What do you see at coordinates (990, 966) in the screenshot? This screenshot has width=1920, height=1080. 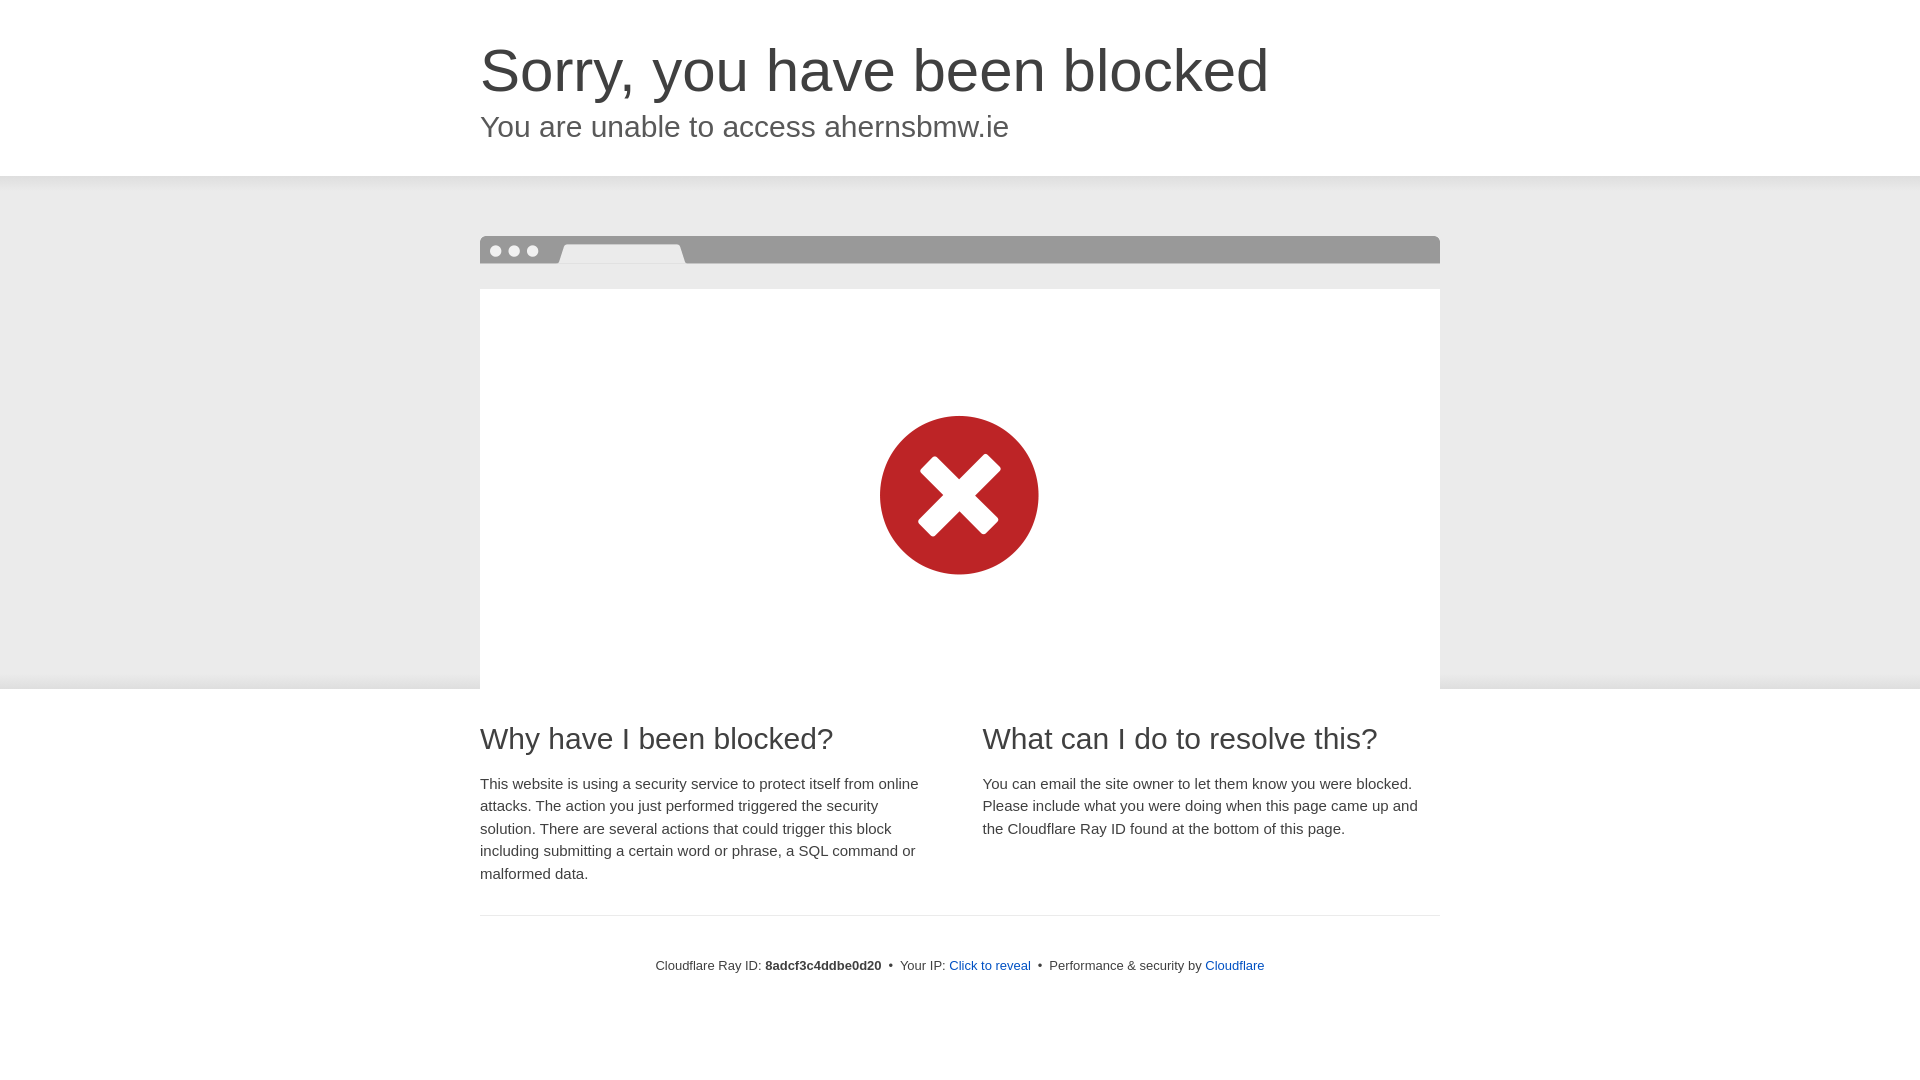 I see `Click to reveal` at bounding box center [990, 966].